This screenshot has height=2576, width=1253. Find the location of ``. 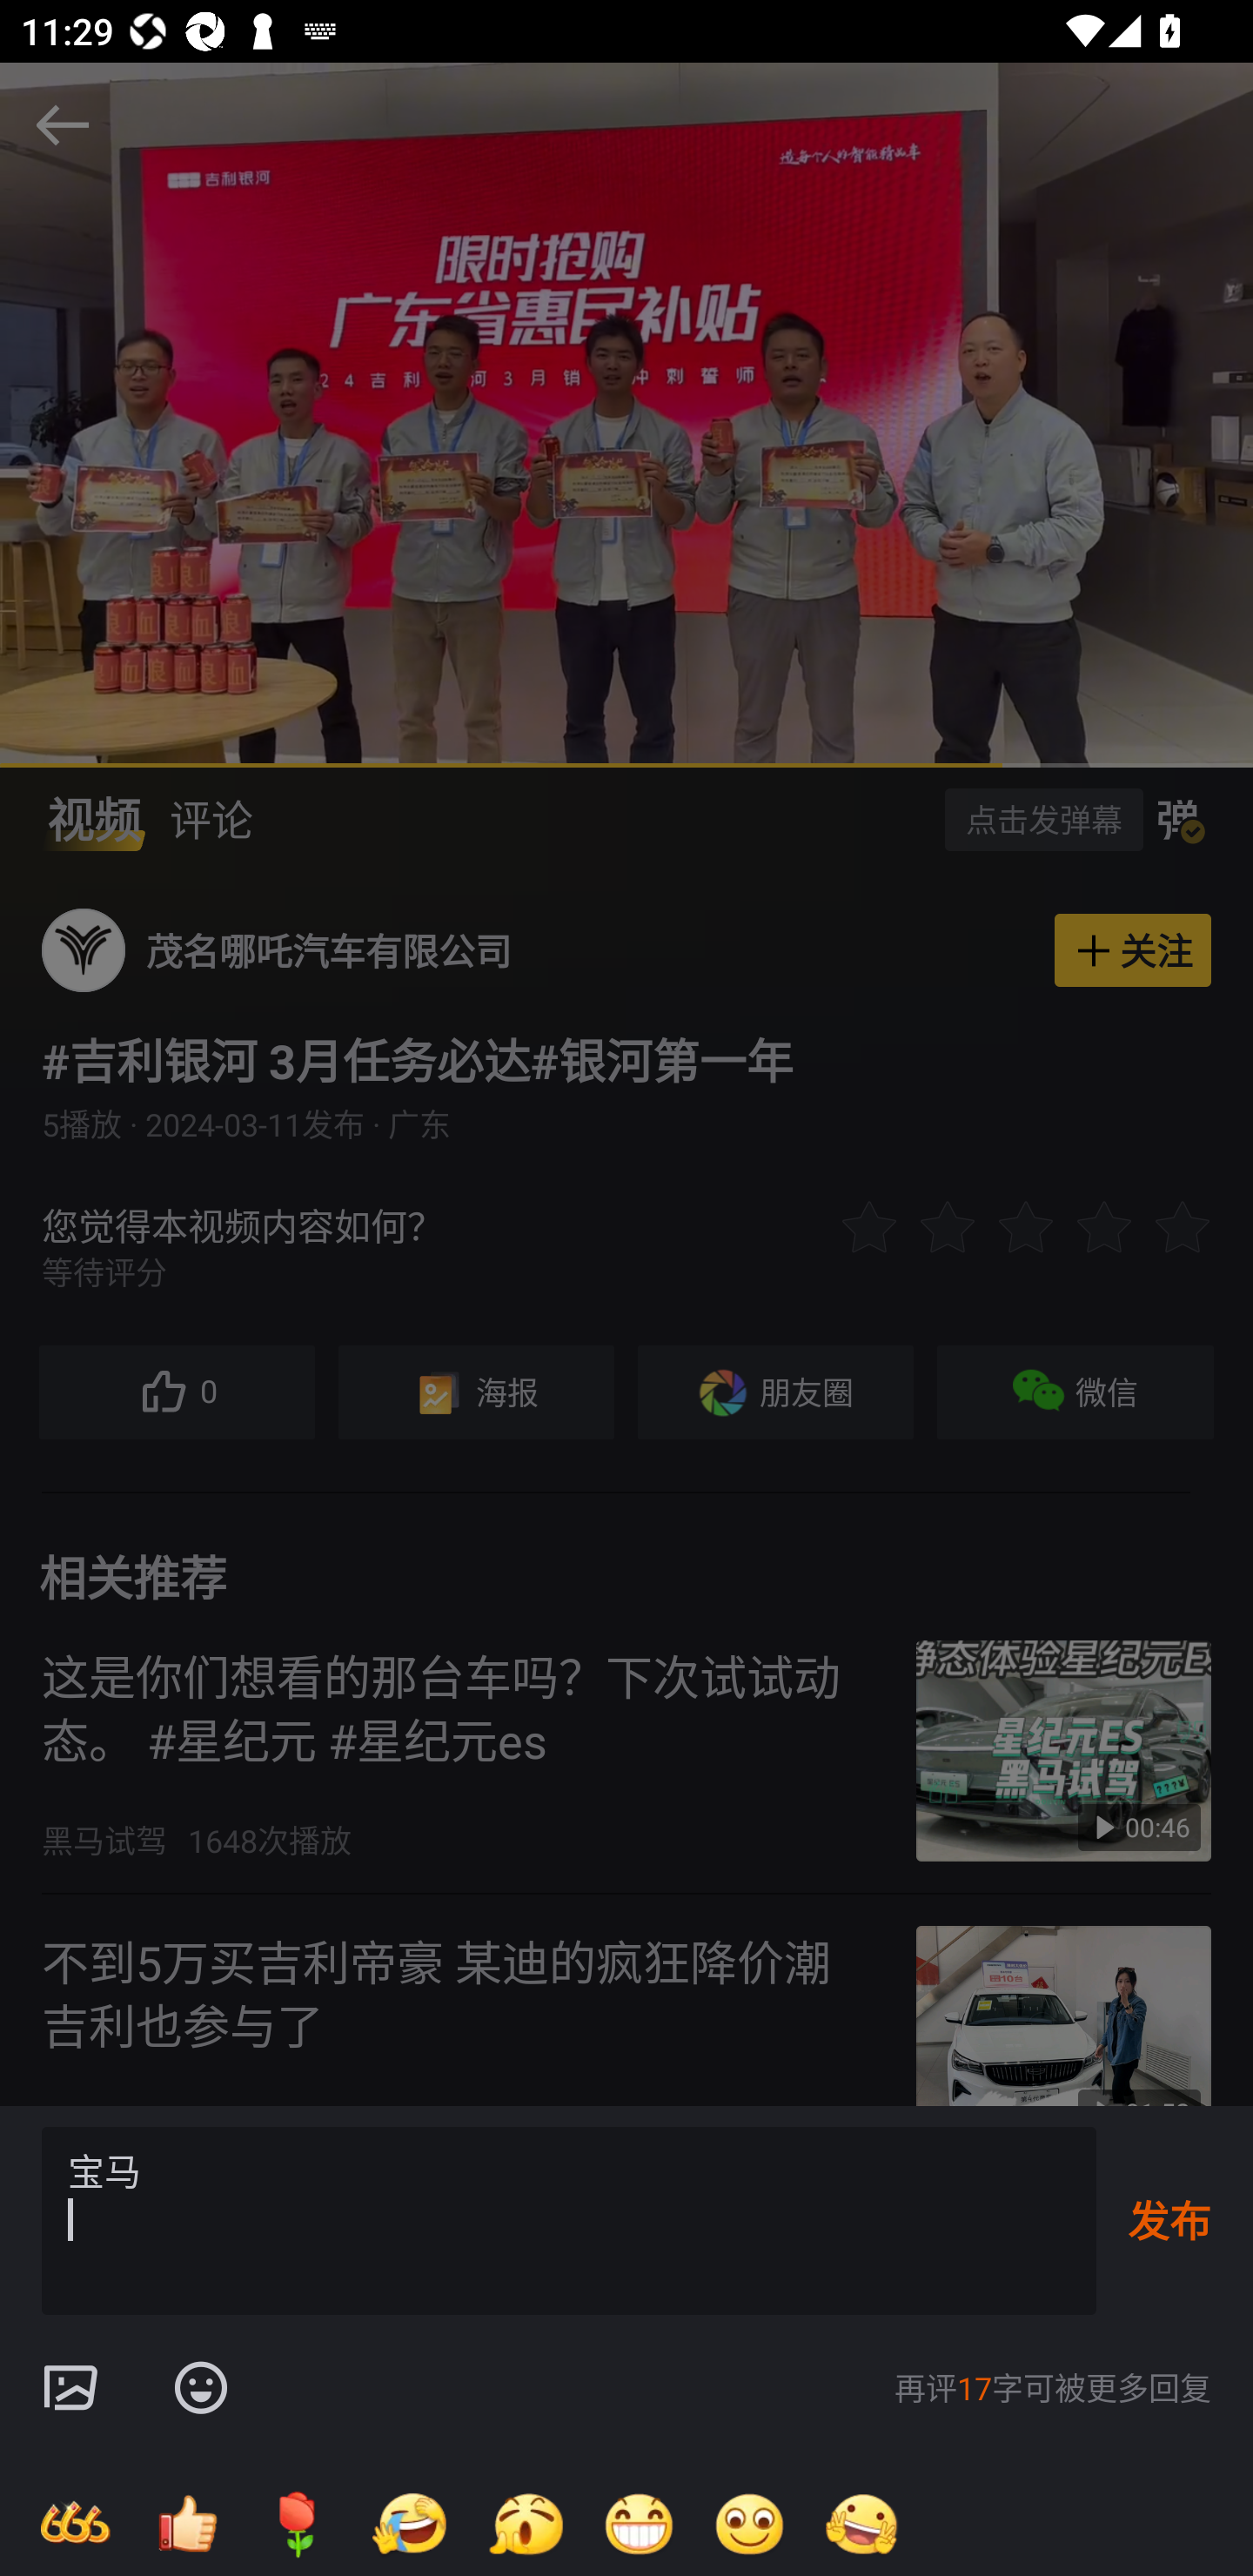

 is located at coordinates (200, 2388).